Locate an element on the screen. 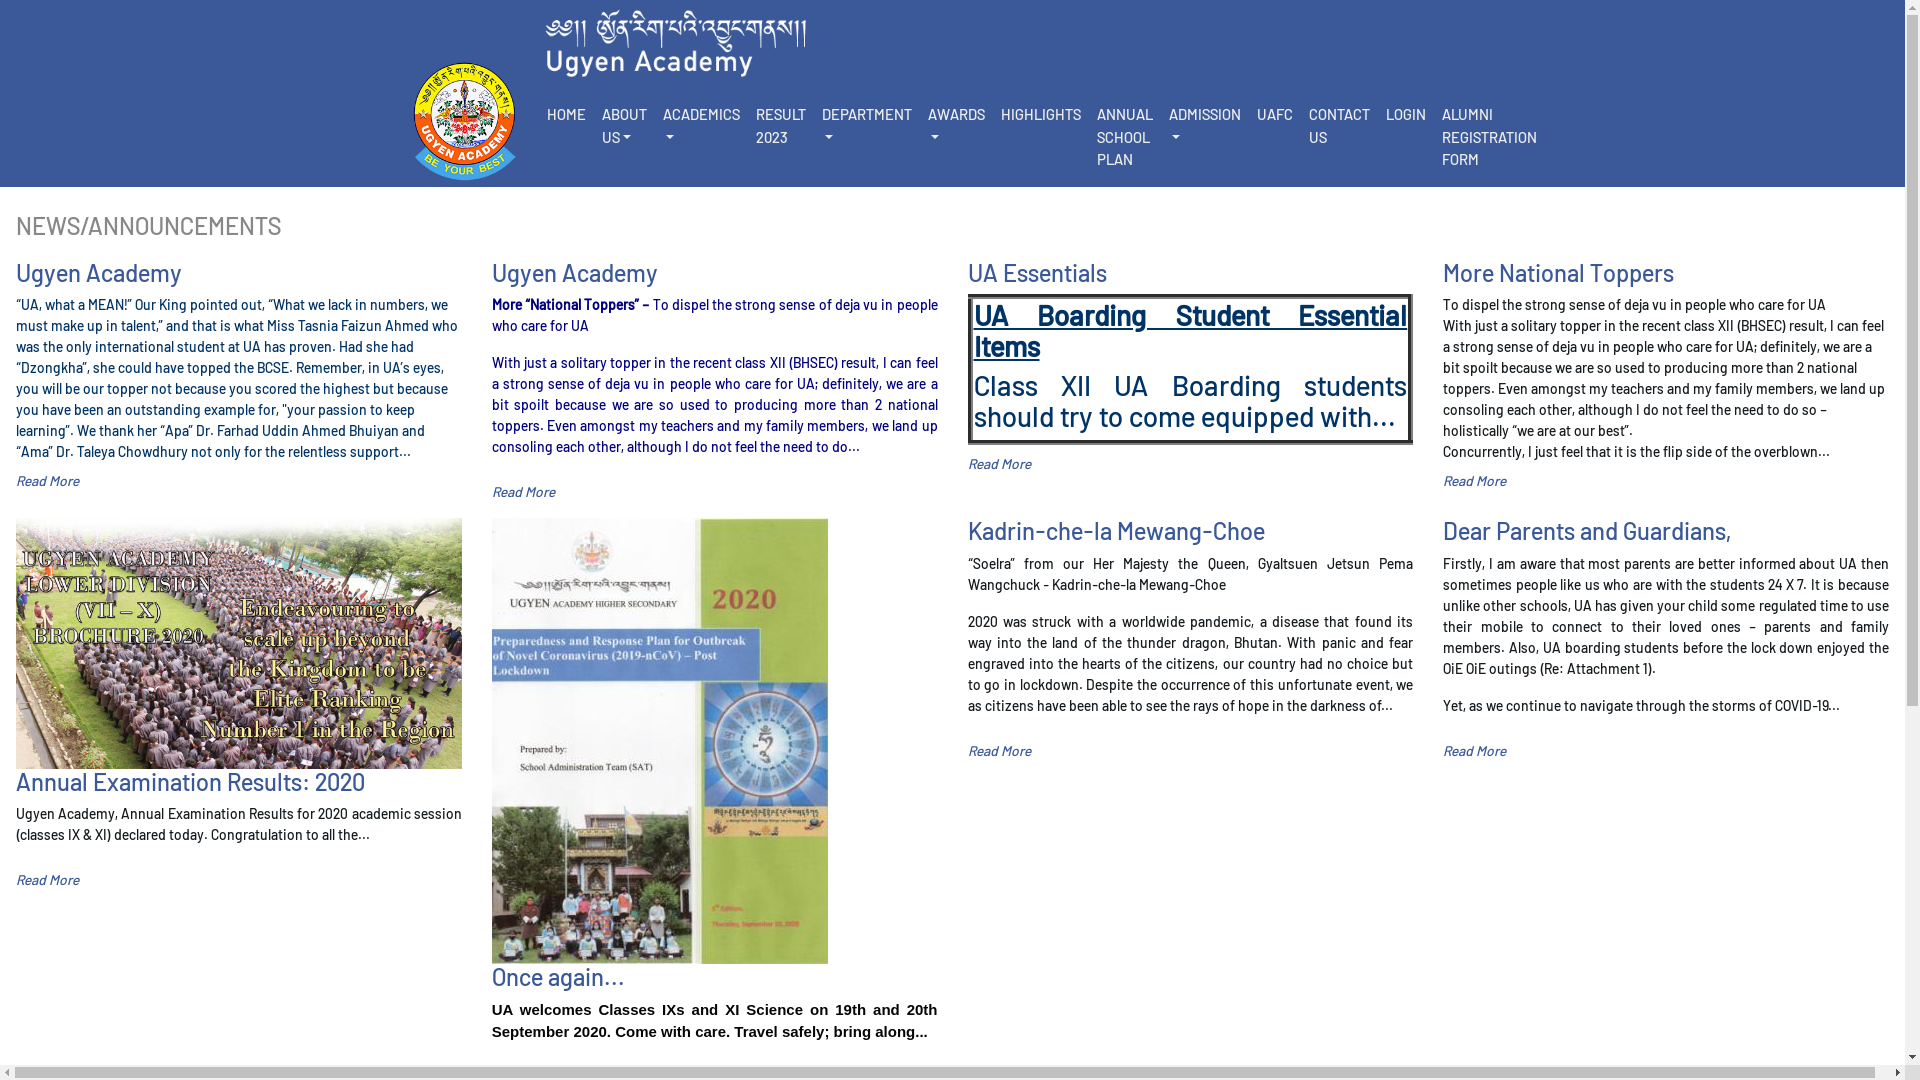 This screenshot has height=1080, width=1920. ACADEMICS is located at coordinates (700, 125).